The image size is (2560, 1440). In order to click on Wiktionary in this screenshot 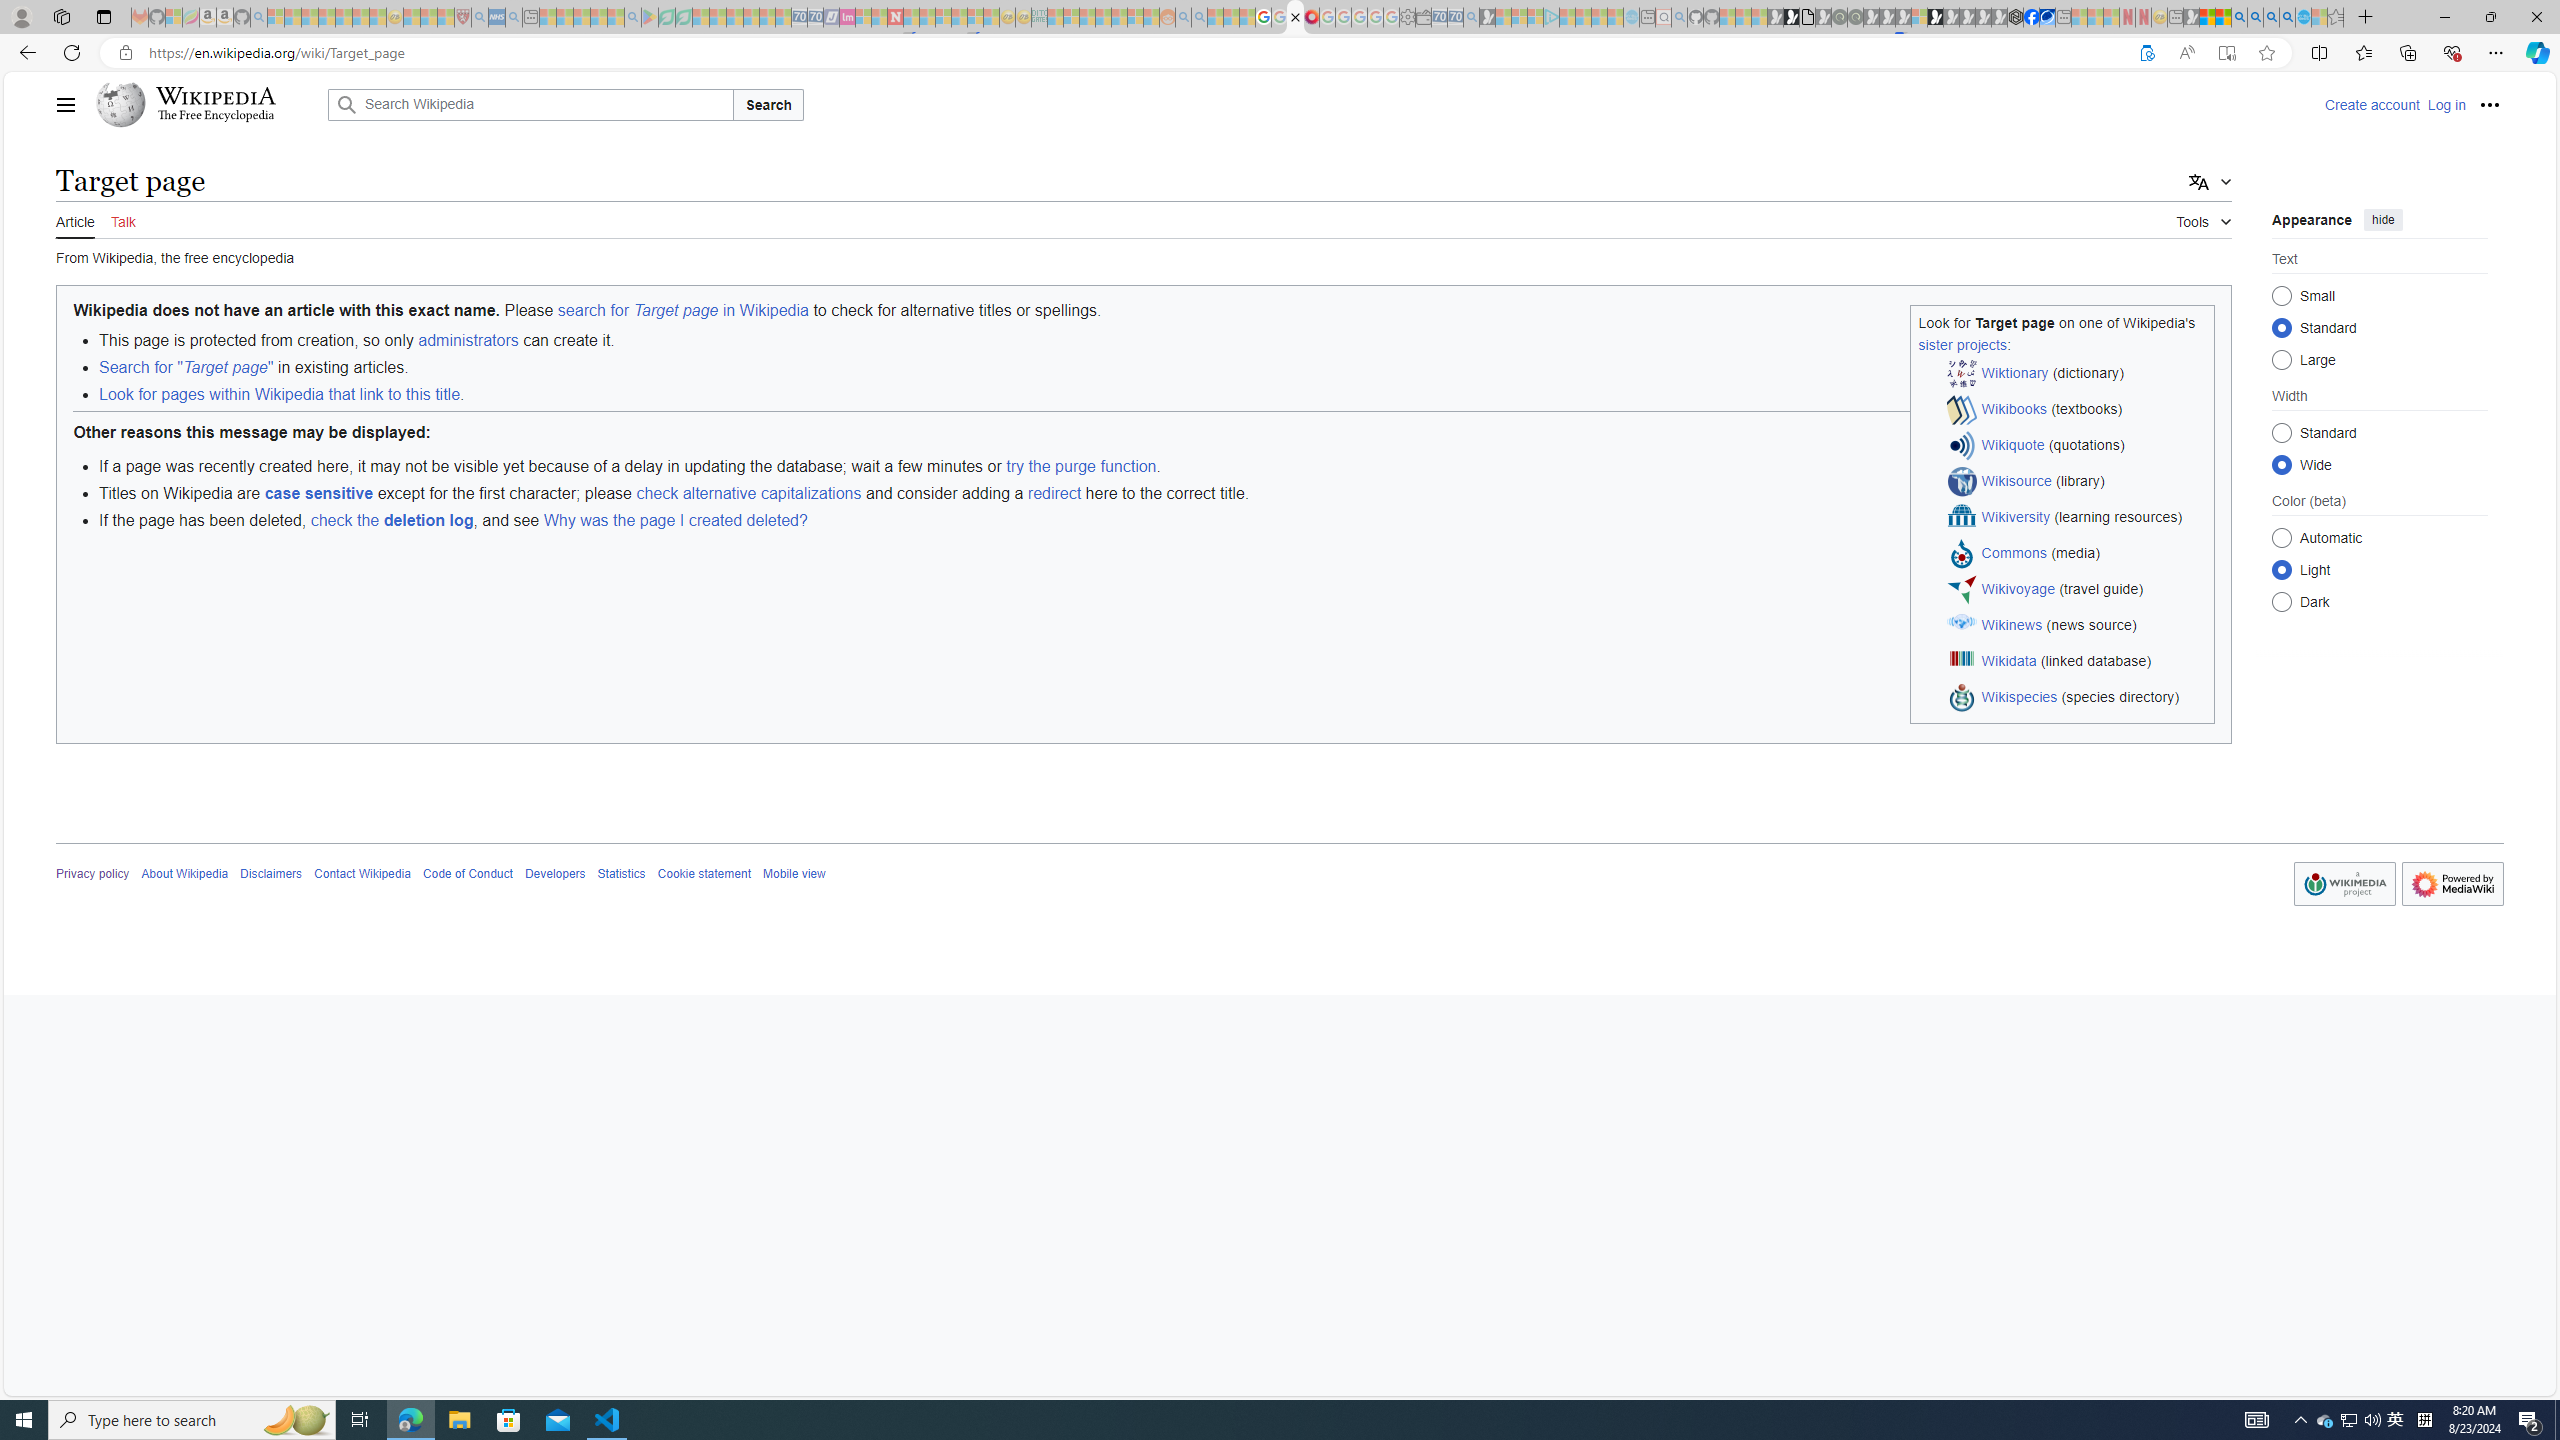, I will do `click(2014, 372)`.